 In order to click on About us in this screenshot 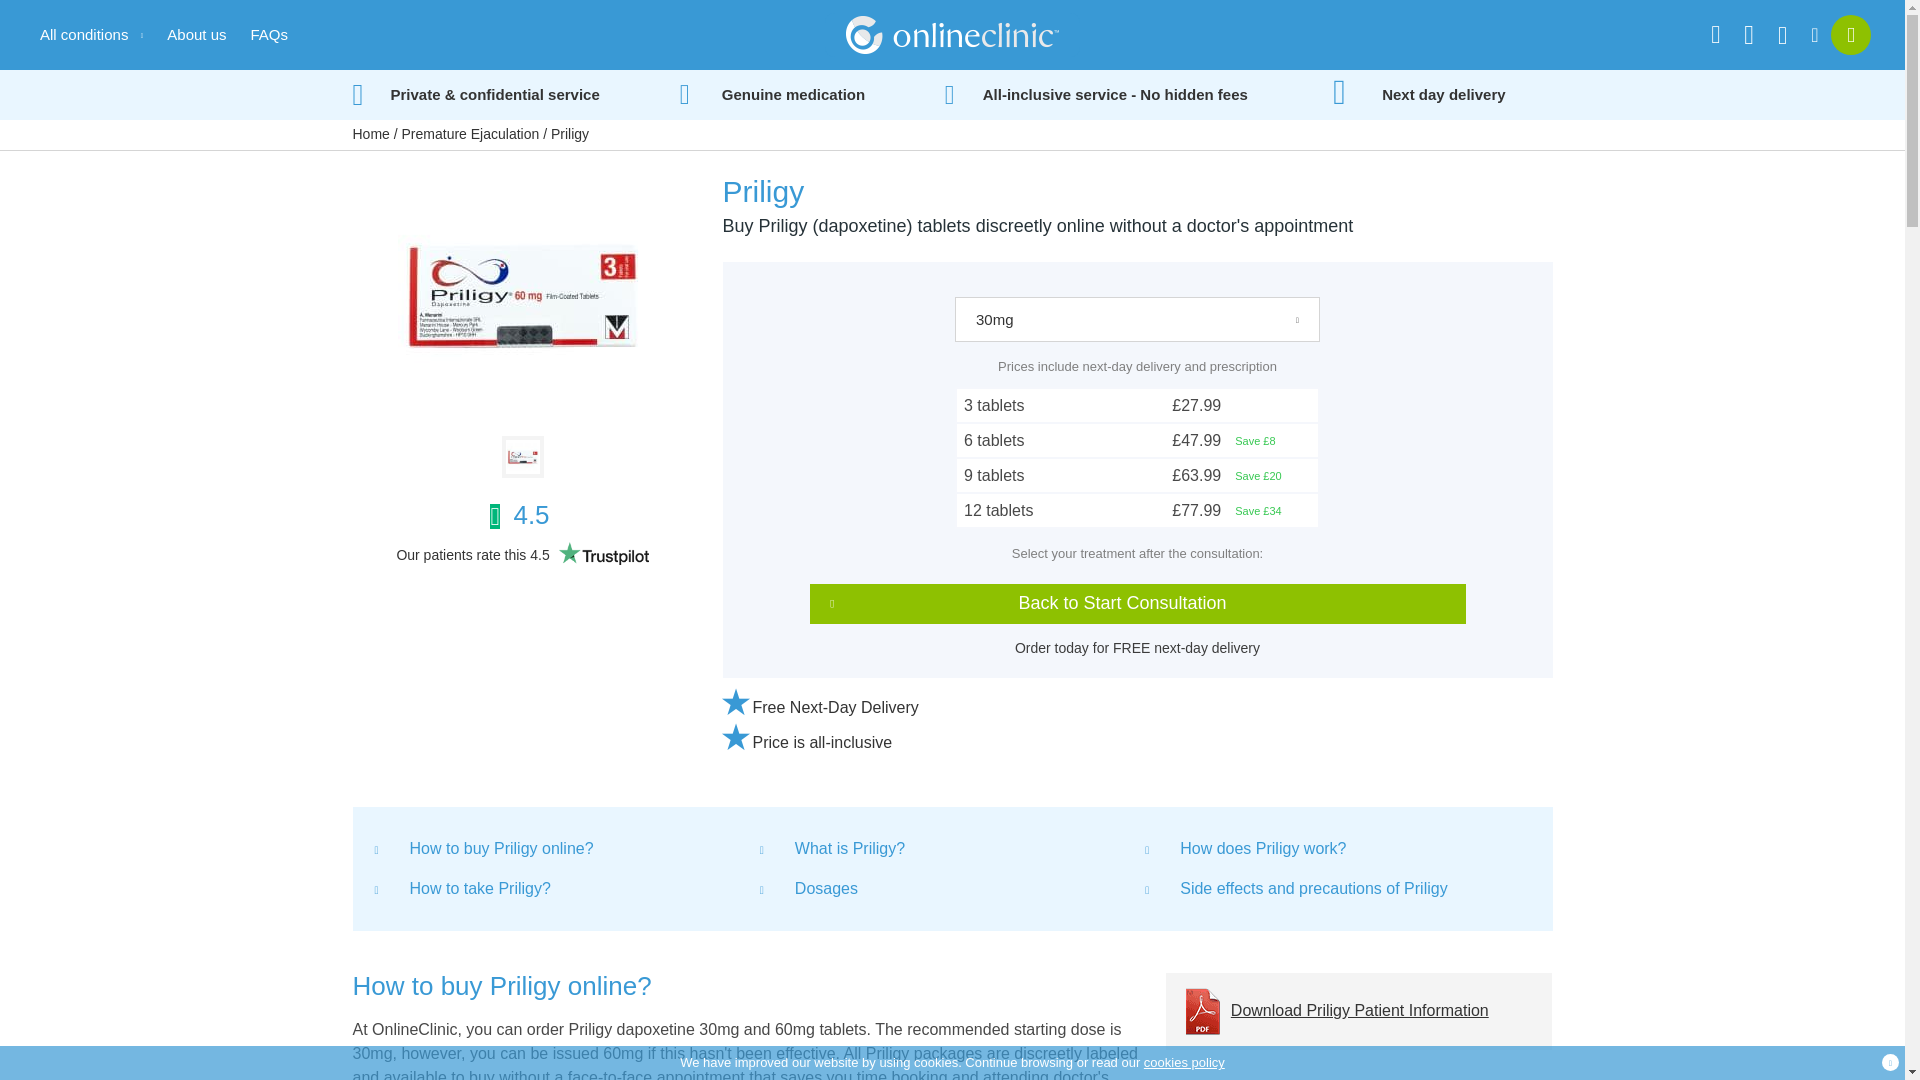, I will do `click(196, 34)`.